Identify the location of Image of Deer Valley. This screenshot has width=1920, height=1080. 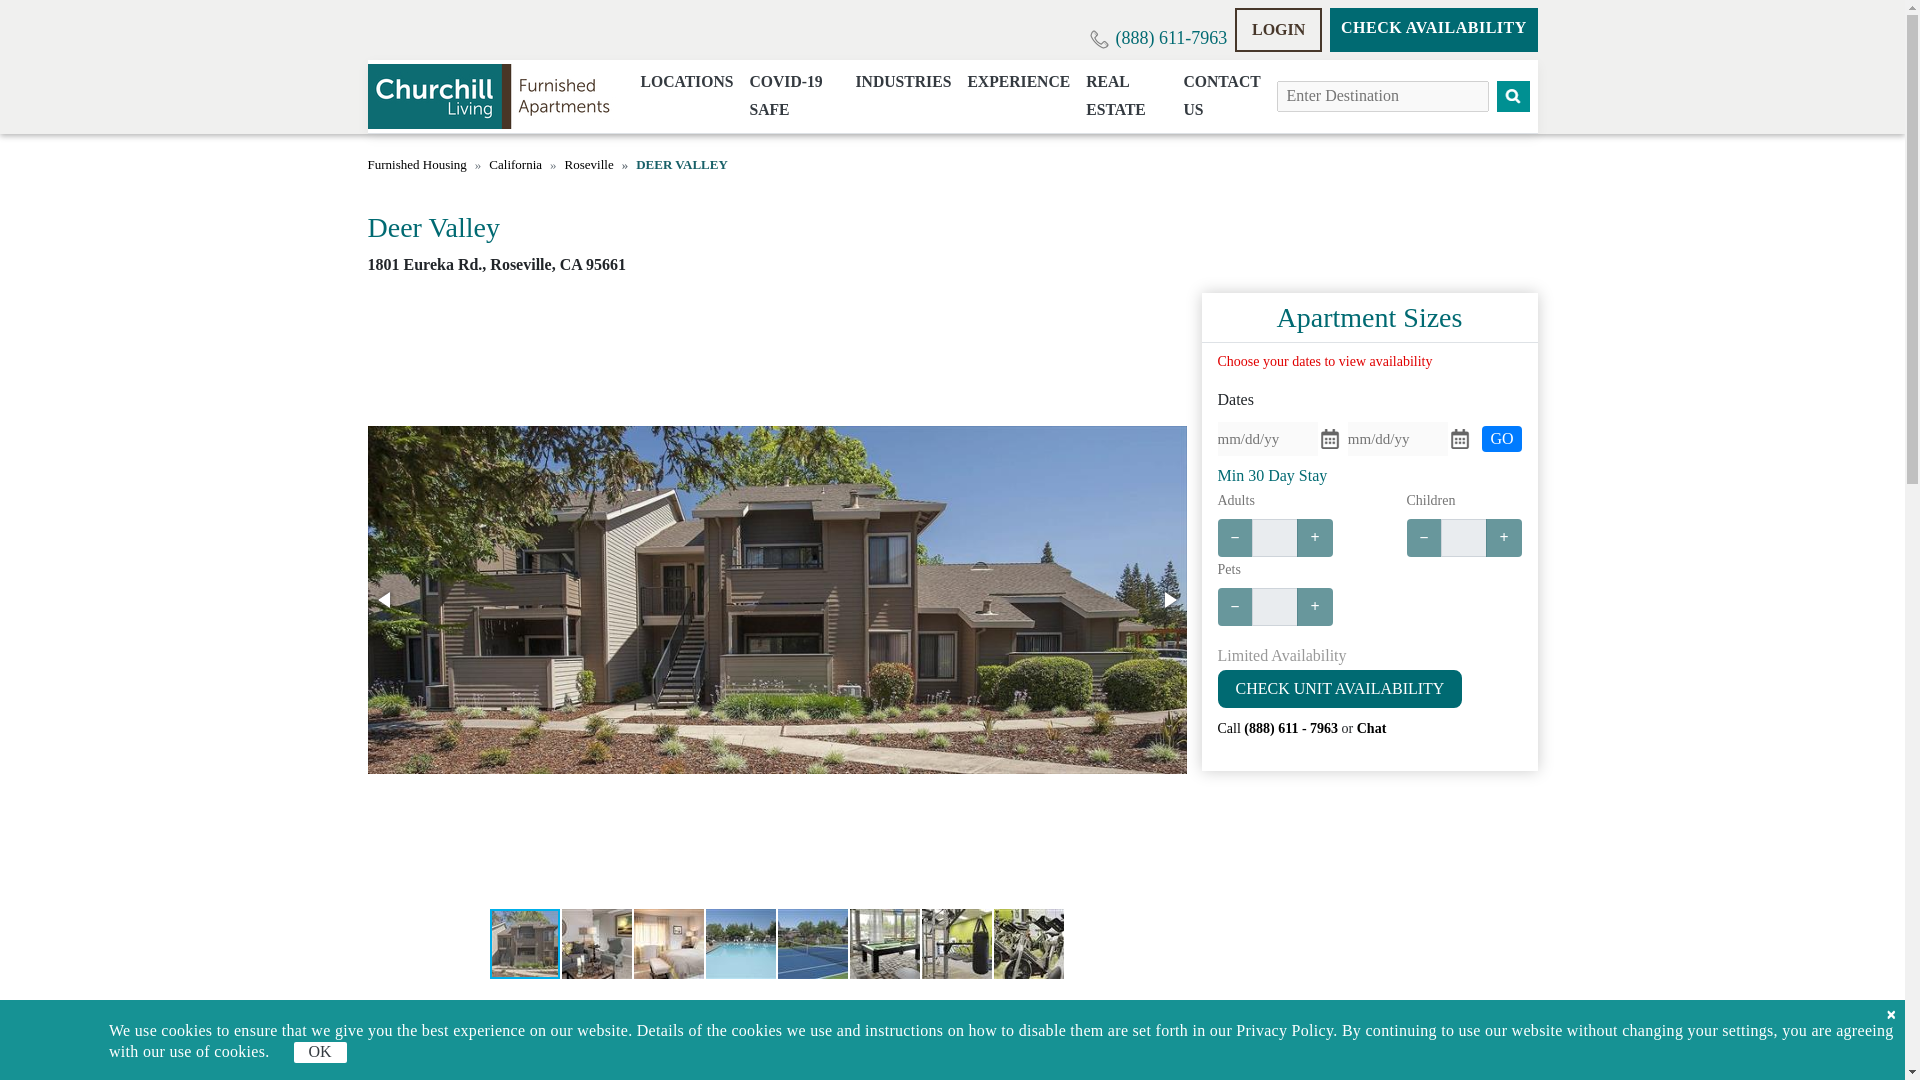
(956, 944).